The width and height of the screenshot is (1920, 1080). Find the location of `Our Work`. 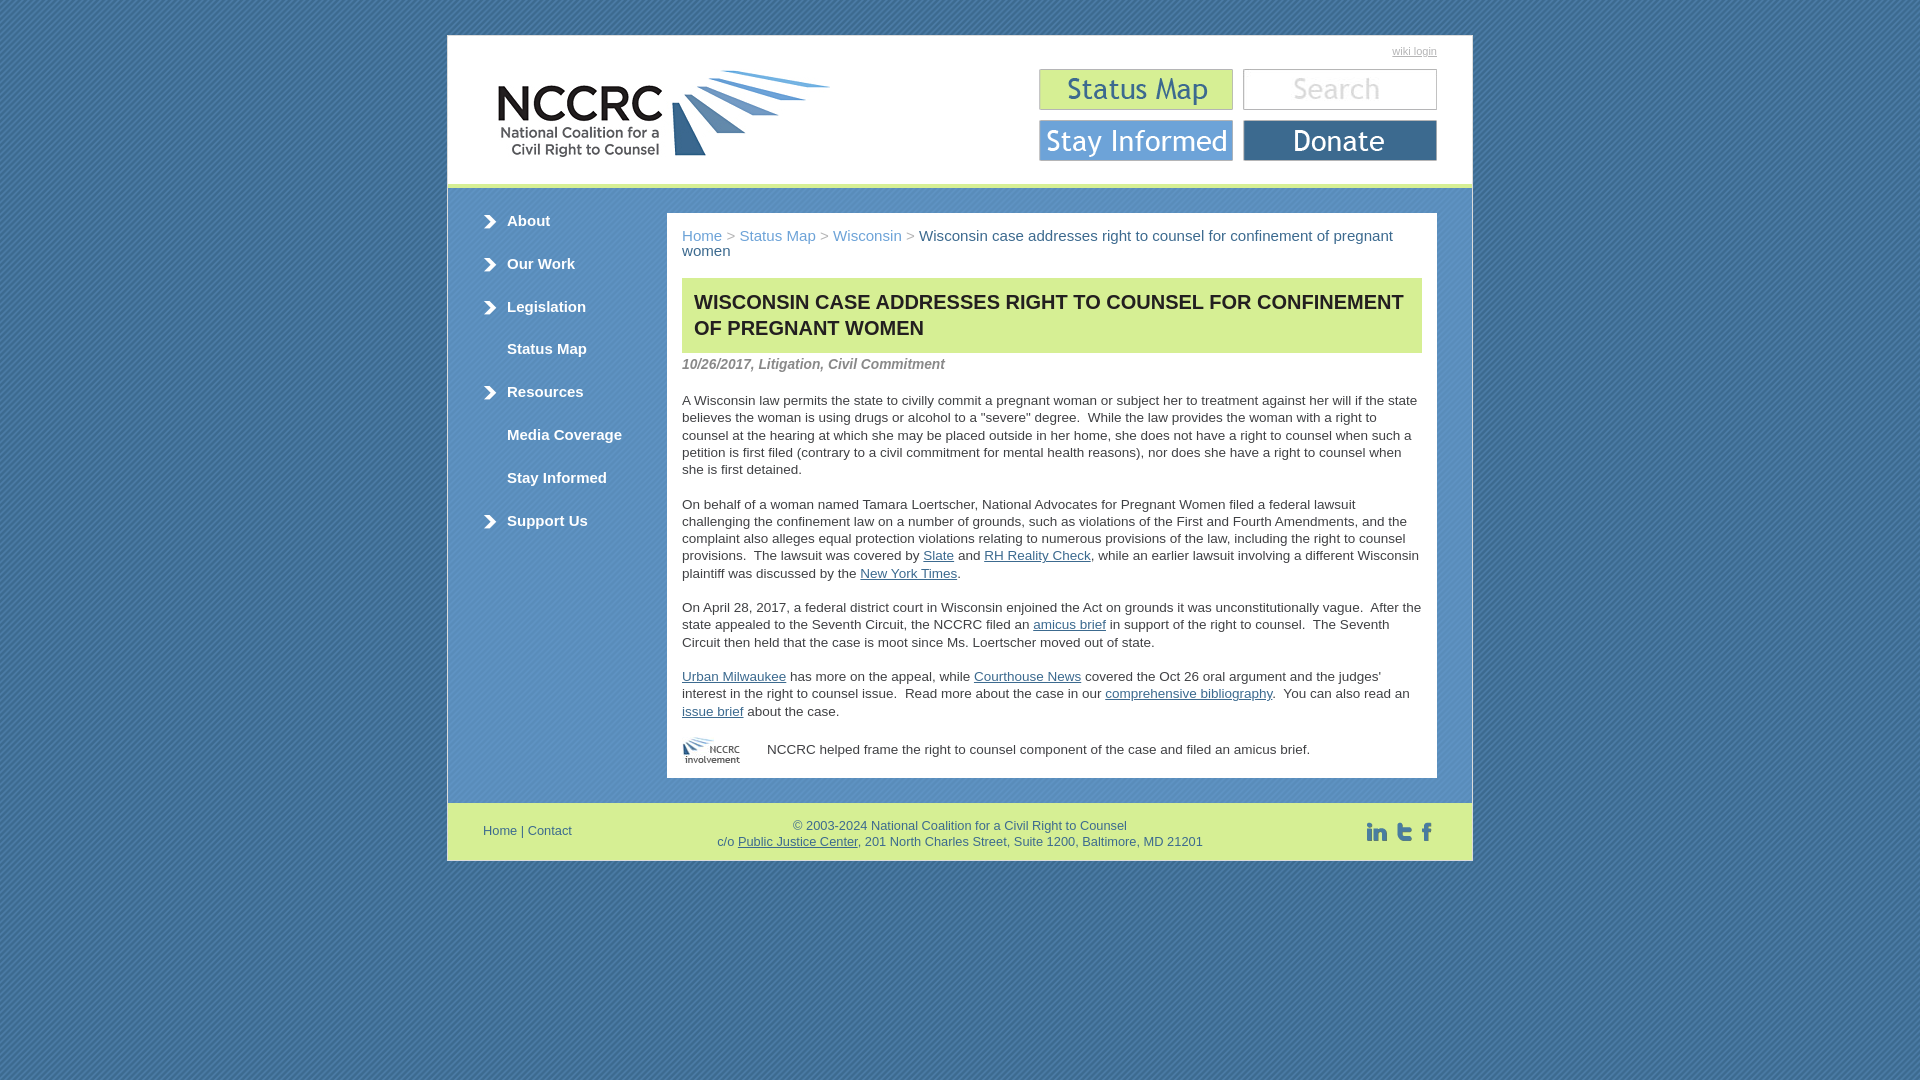

Our Work is located at coordinates (540, 263).